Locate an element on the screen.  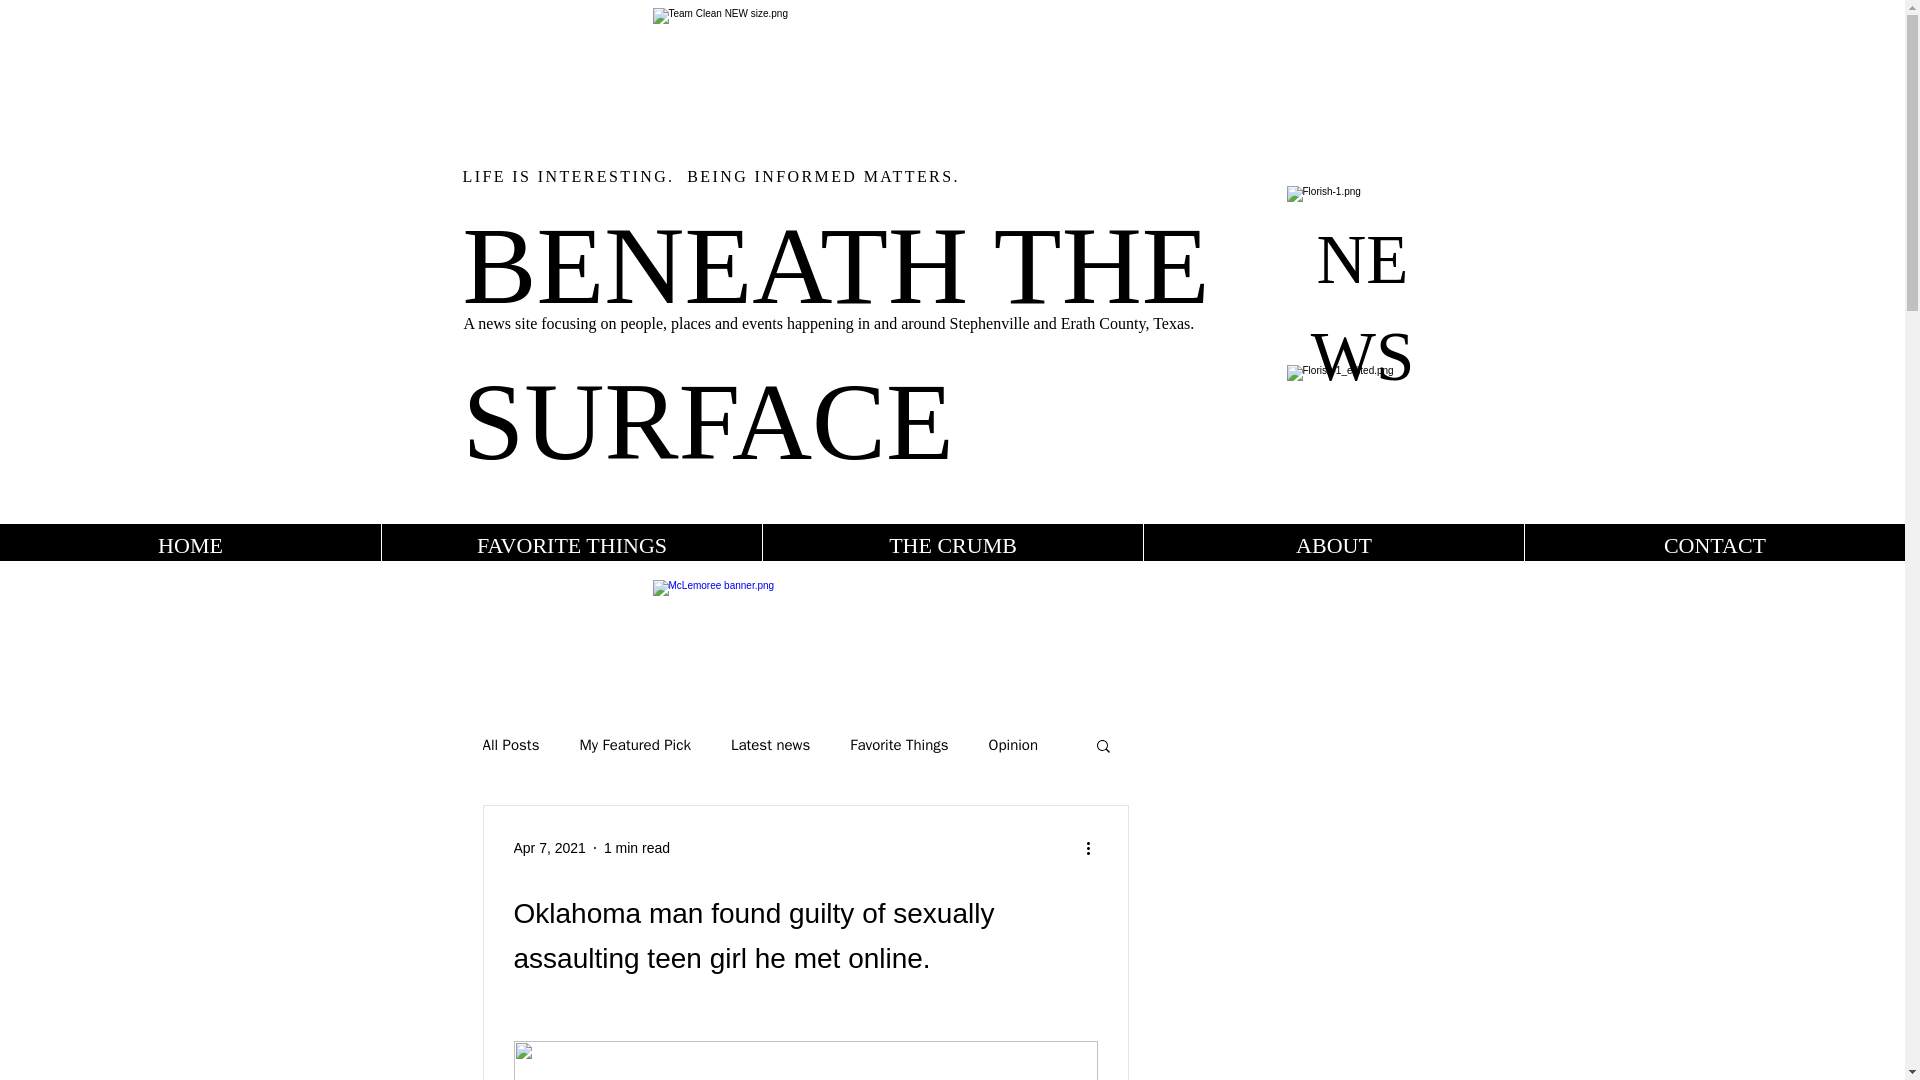
My Featured Pick is located at coordinates (634, 744).